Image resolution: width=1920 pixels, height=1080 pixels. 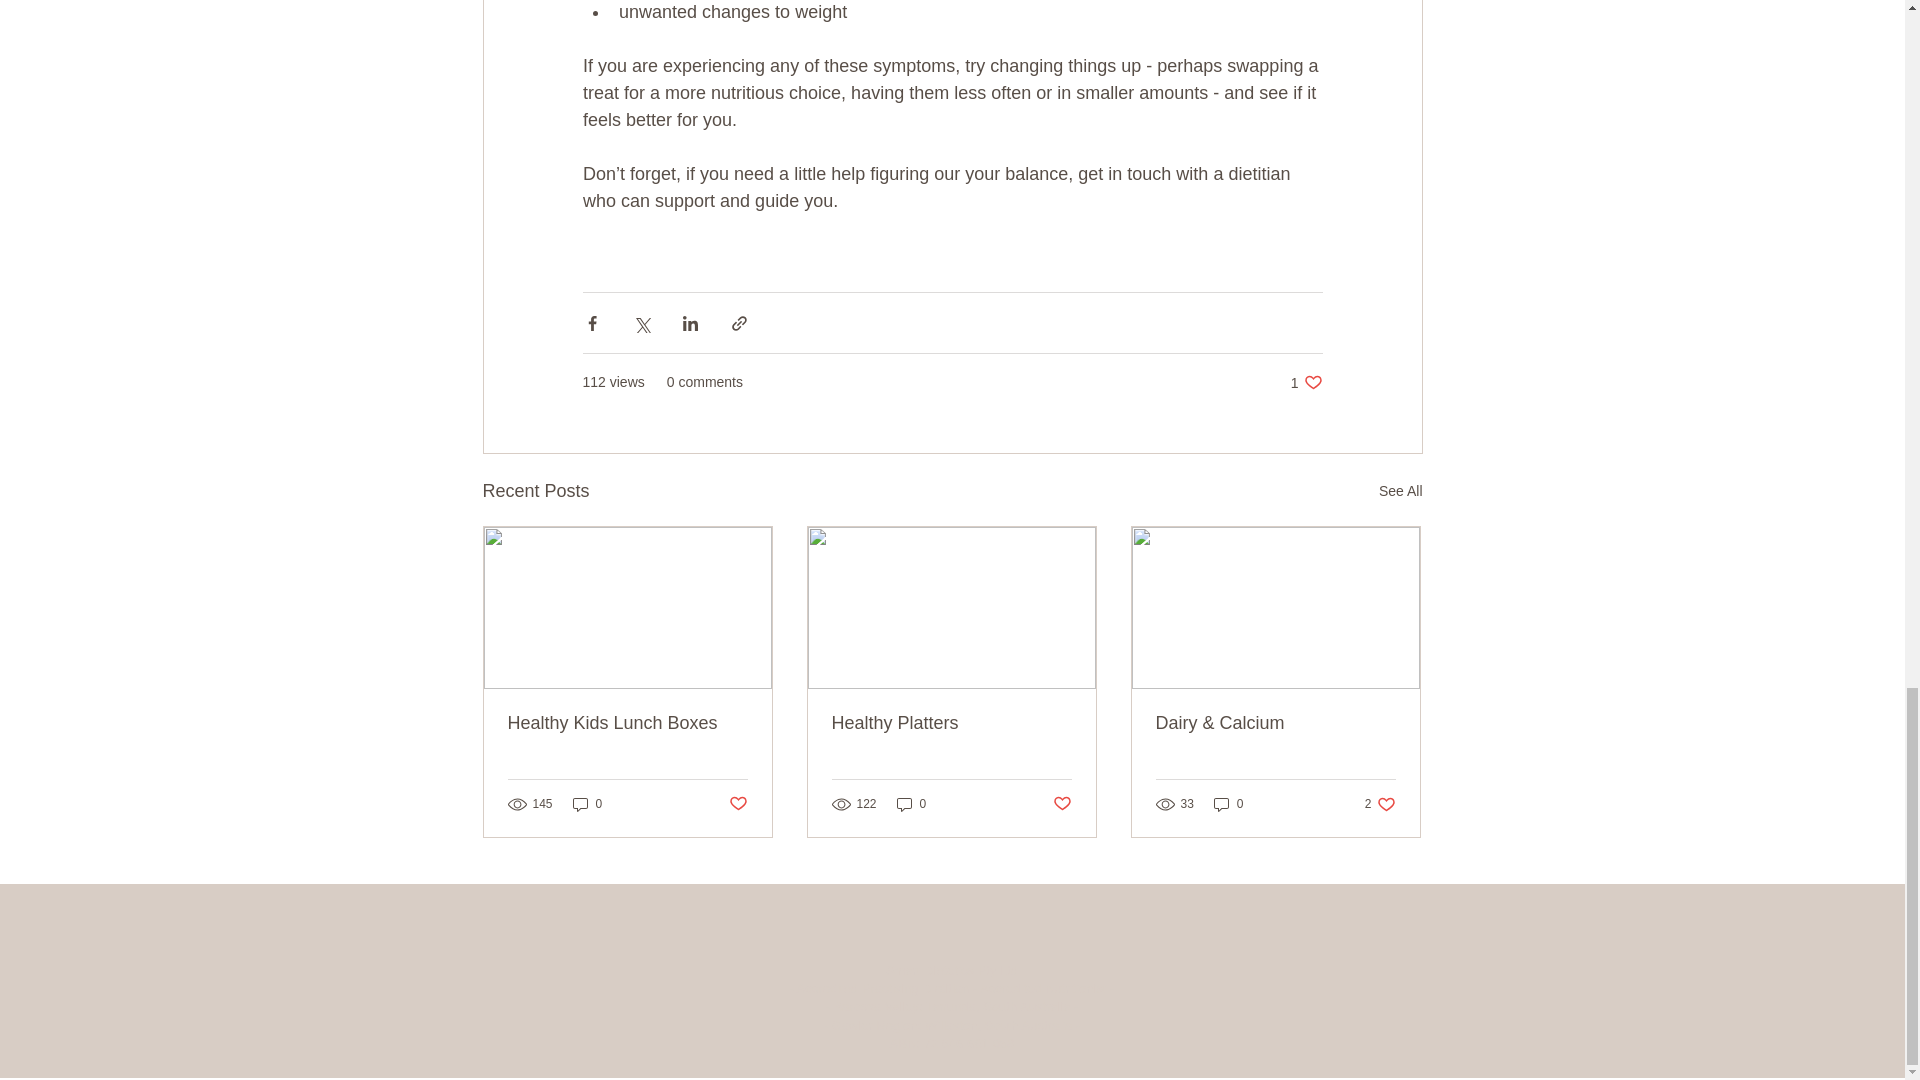 I want to click on Post not marked as liked, so click(x=912, y=804).